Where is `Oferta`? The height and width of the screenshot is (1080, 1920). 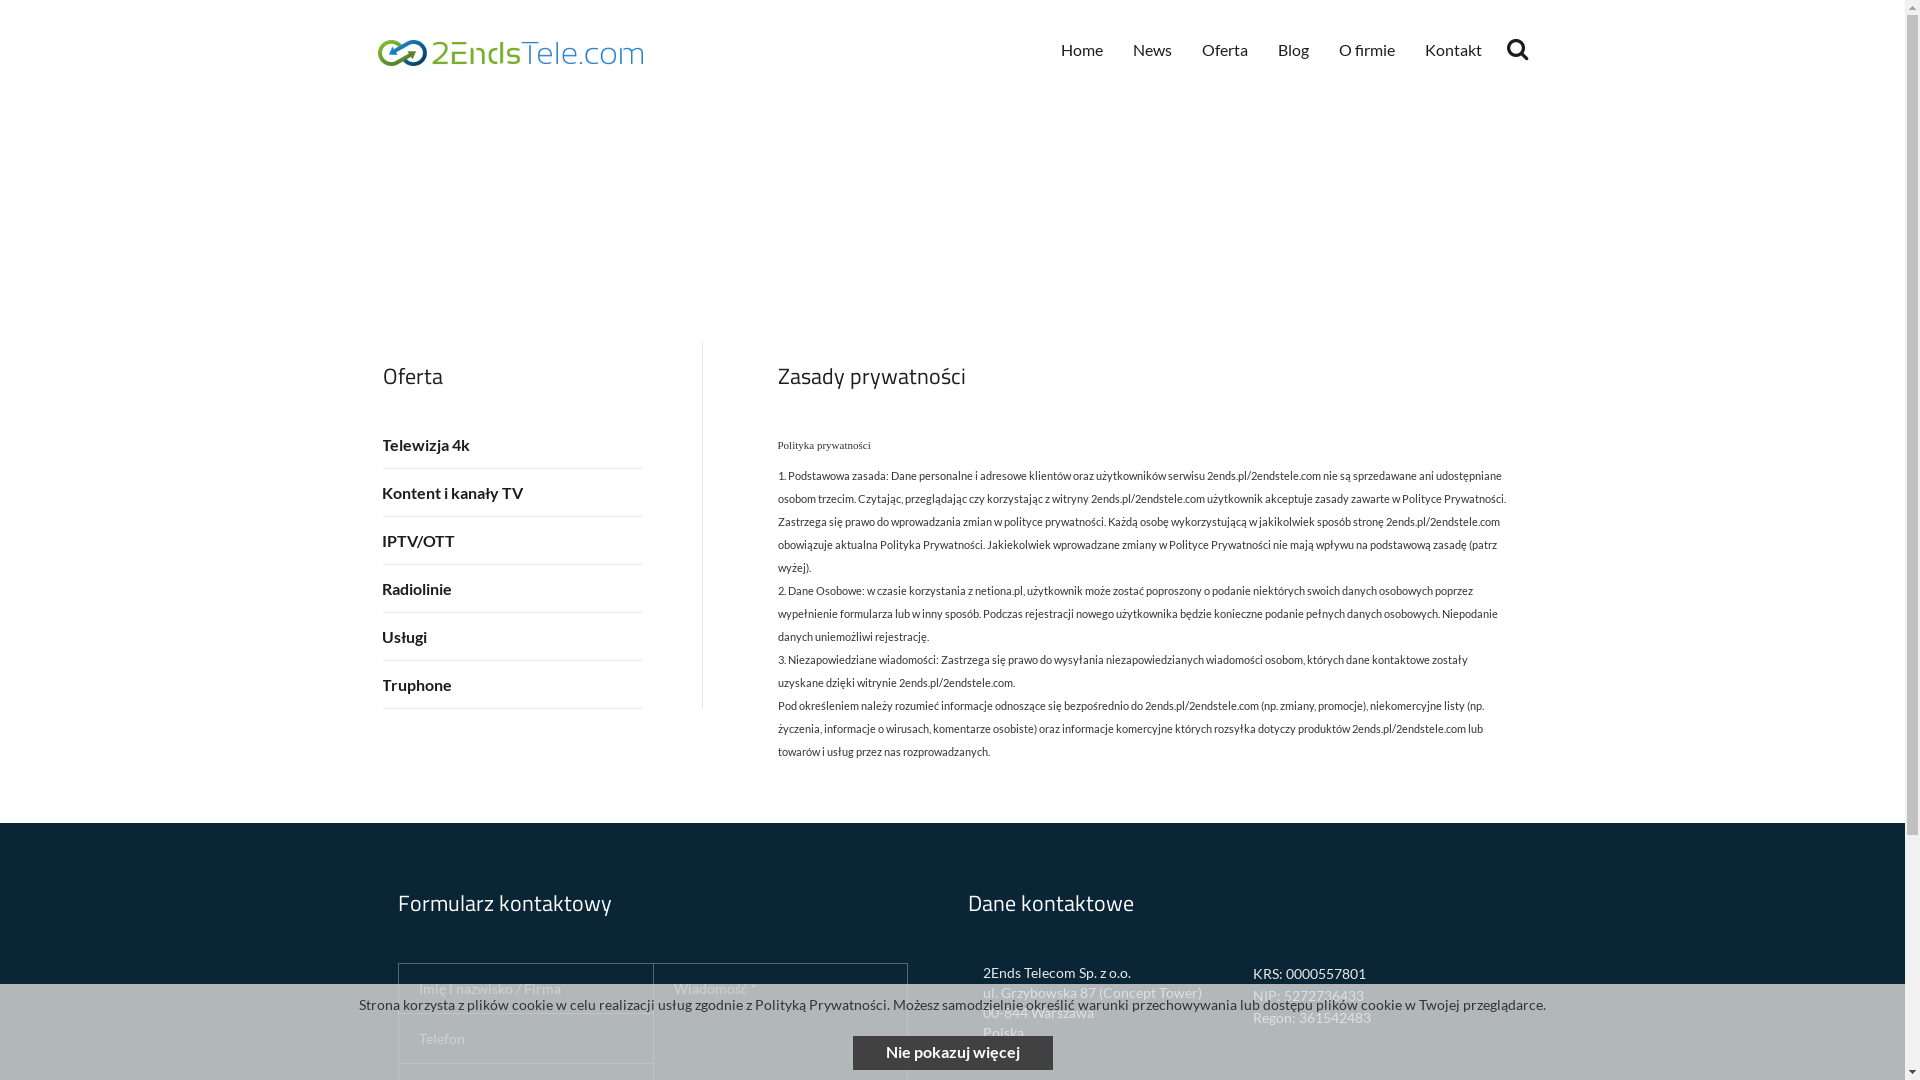
Oferta is located at coordinates (1224, 50).